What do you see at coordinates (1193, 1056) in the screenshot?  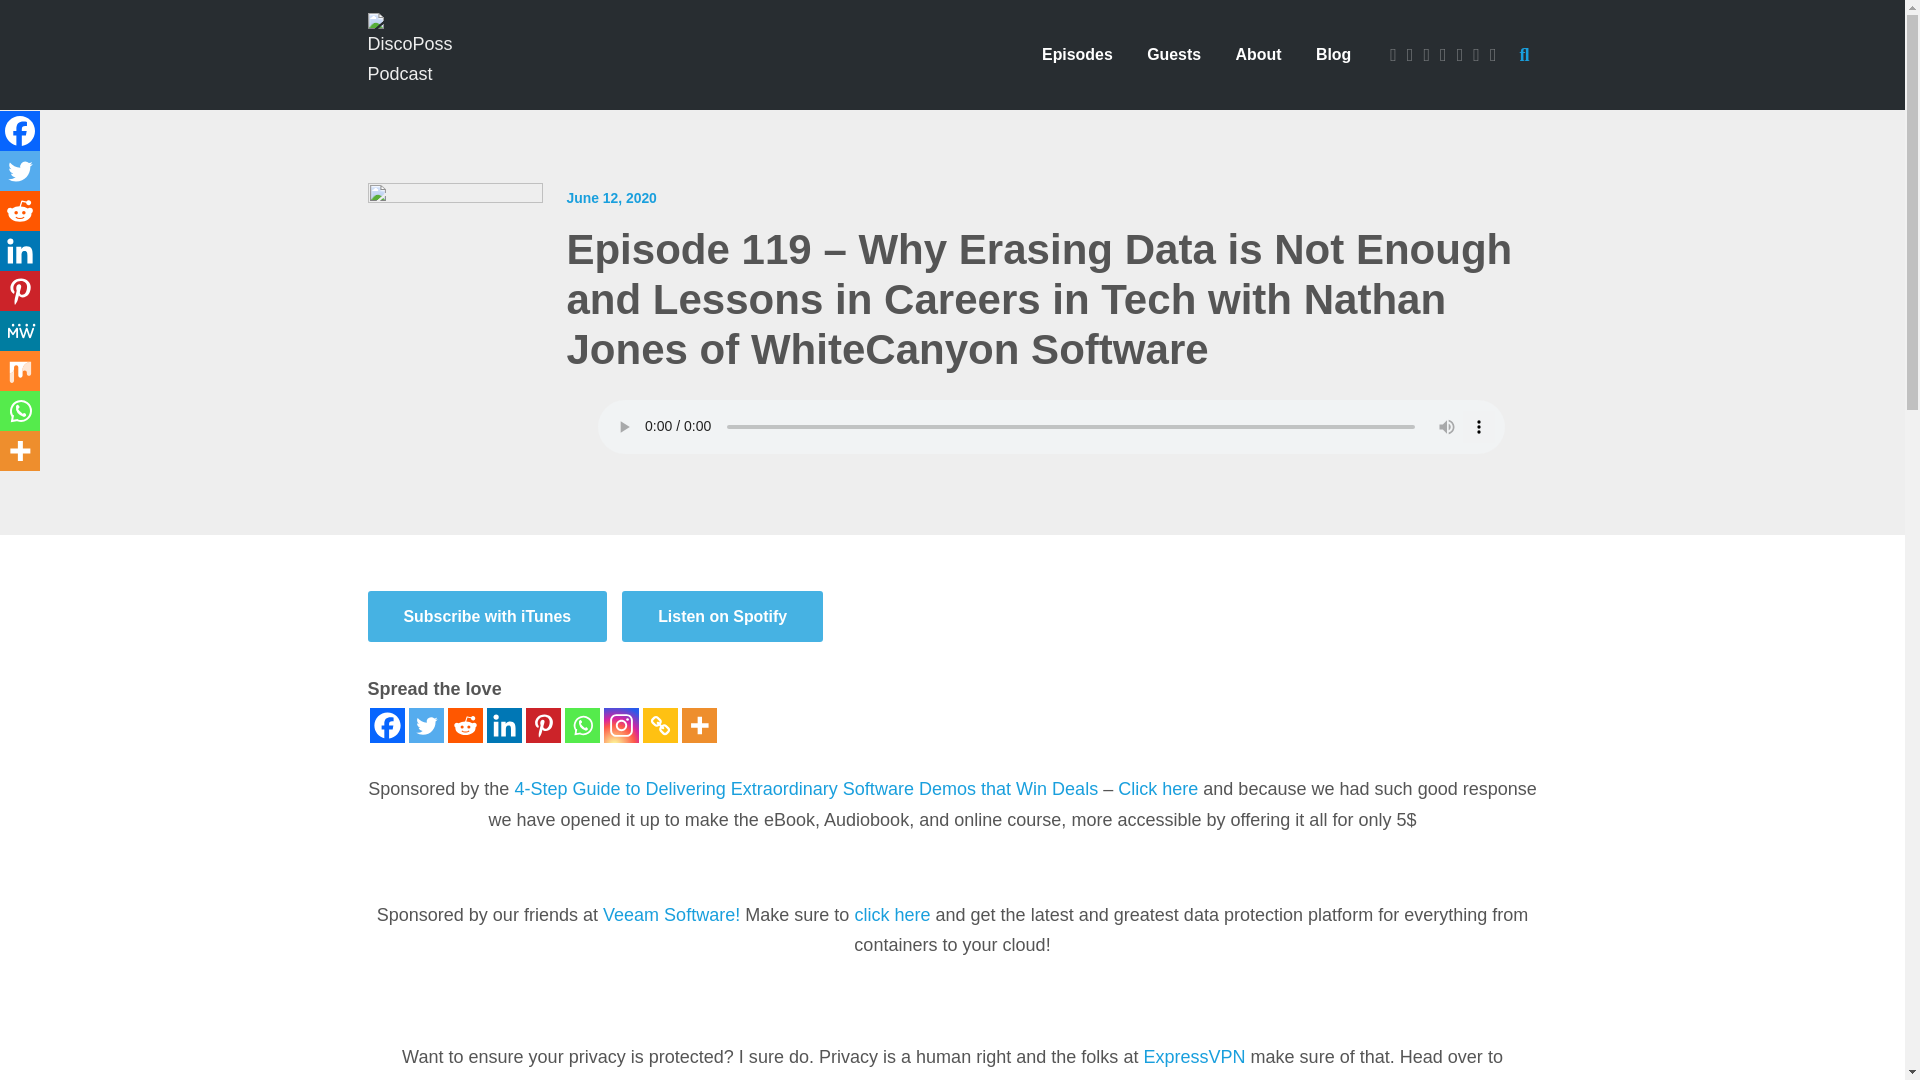 I see `ExpressVPN` at bounding box center [1193, 1056].